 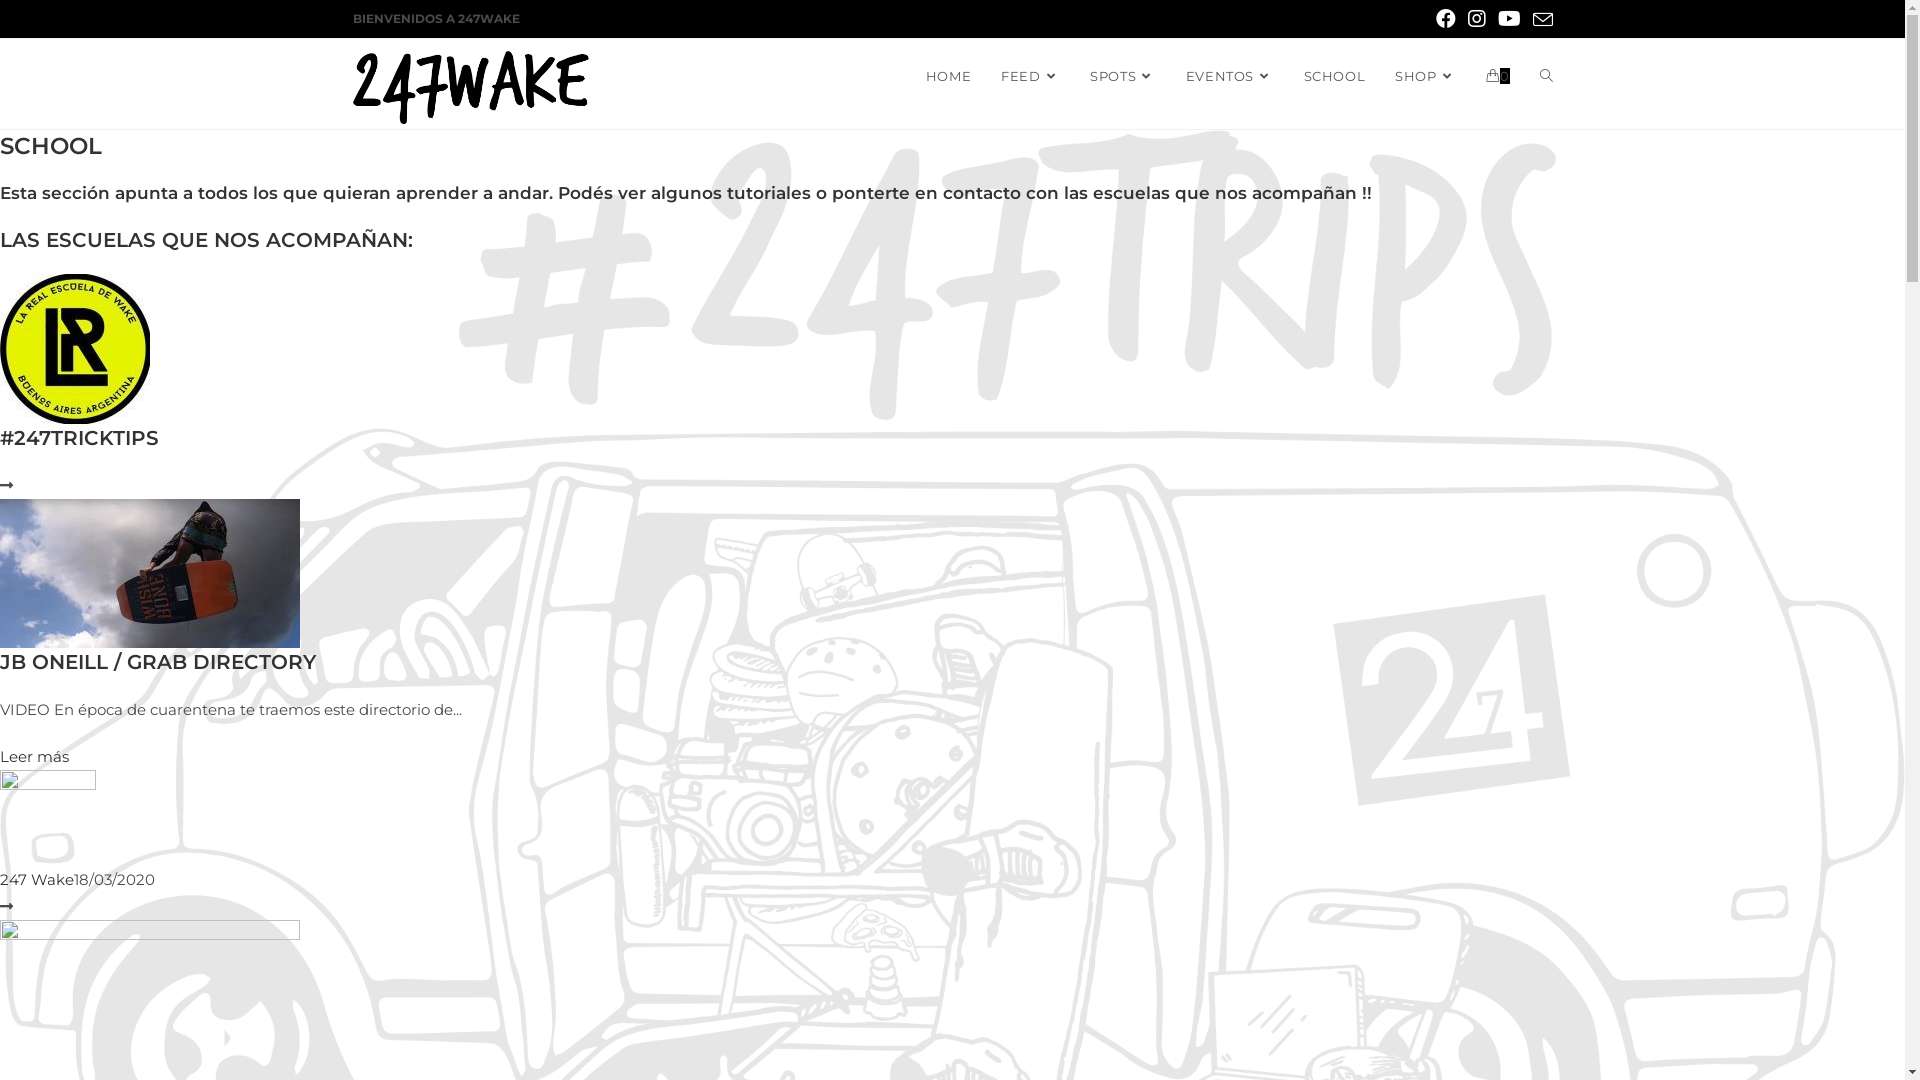 I want to click on SPOTS, so click(x=1123, y=76).